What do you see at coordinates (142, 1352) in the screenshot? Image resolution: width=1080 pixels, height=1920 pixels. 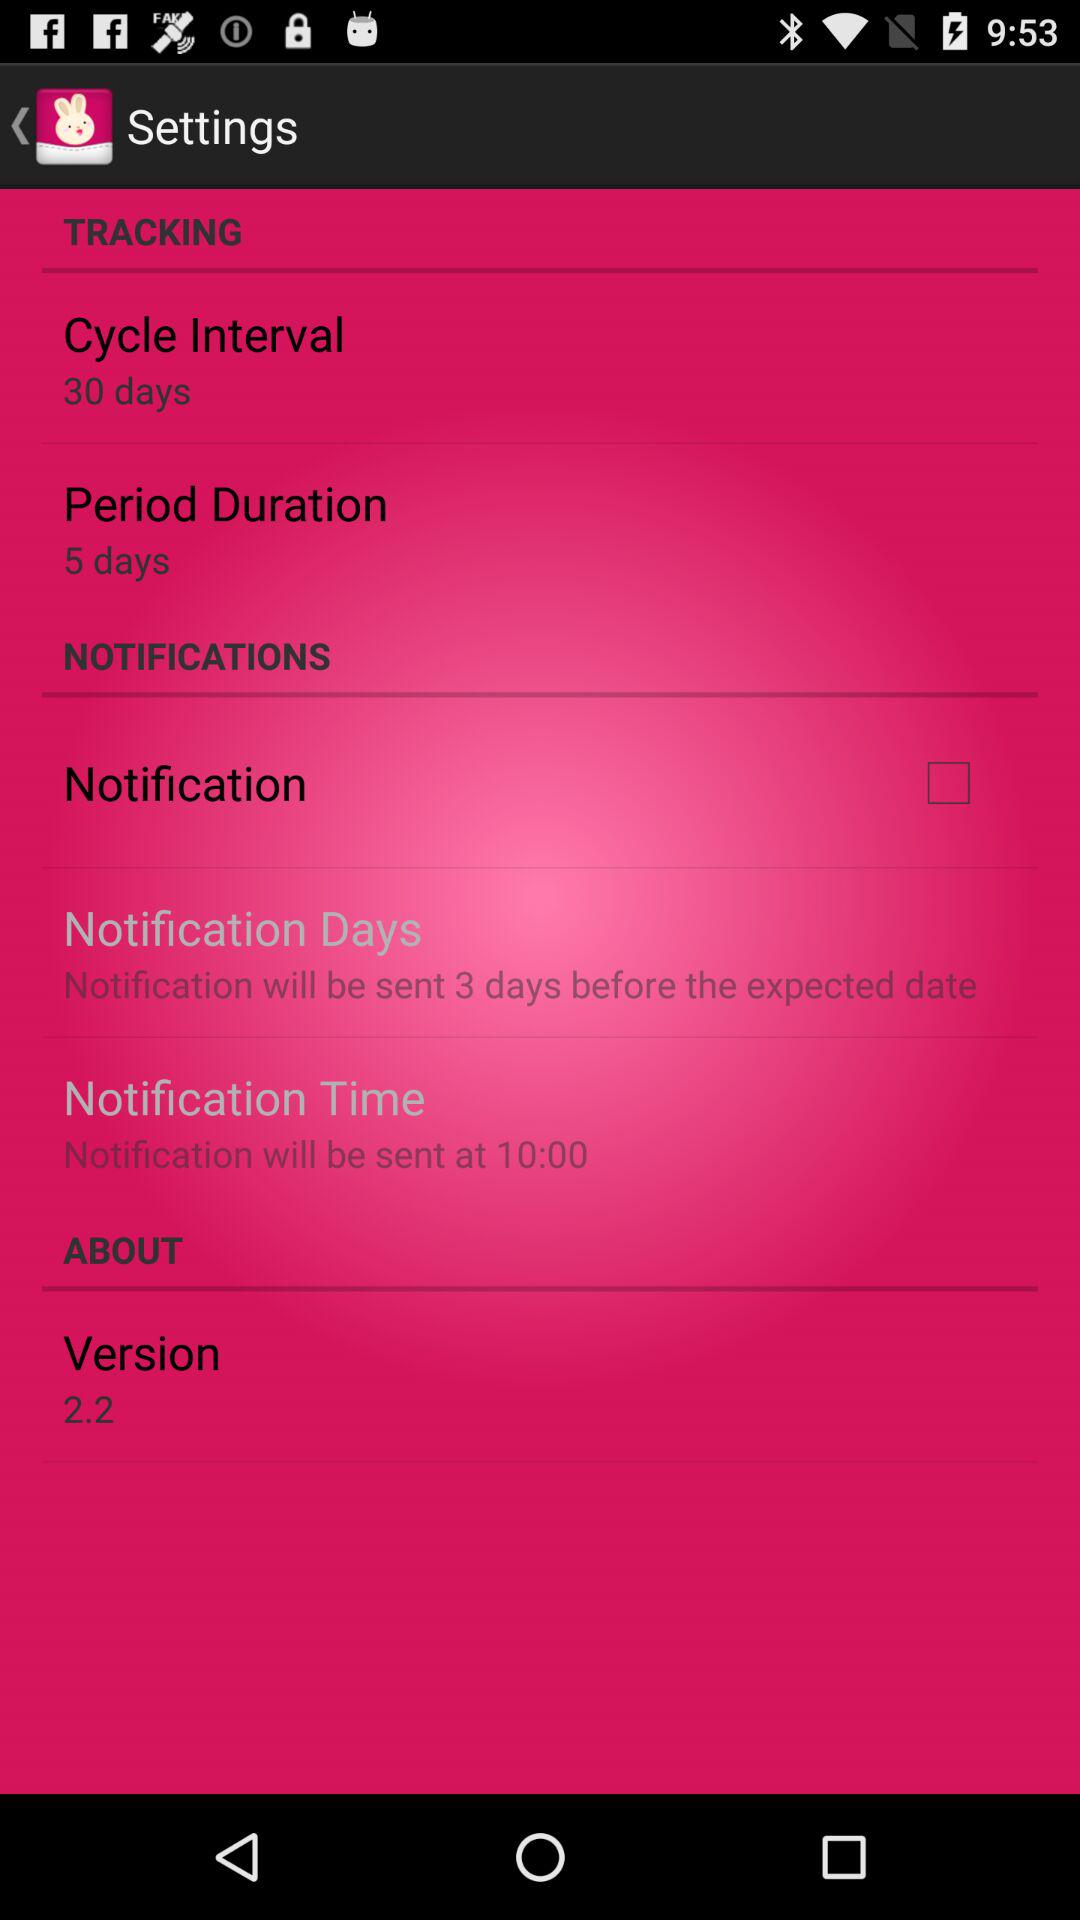 I see `turn on item below the about app` at bounding box center [142, 1352].